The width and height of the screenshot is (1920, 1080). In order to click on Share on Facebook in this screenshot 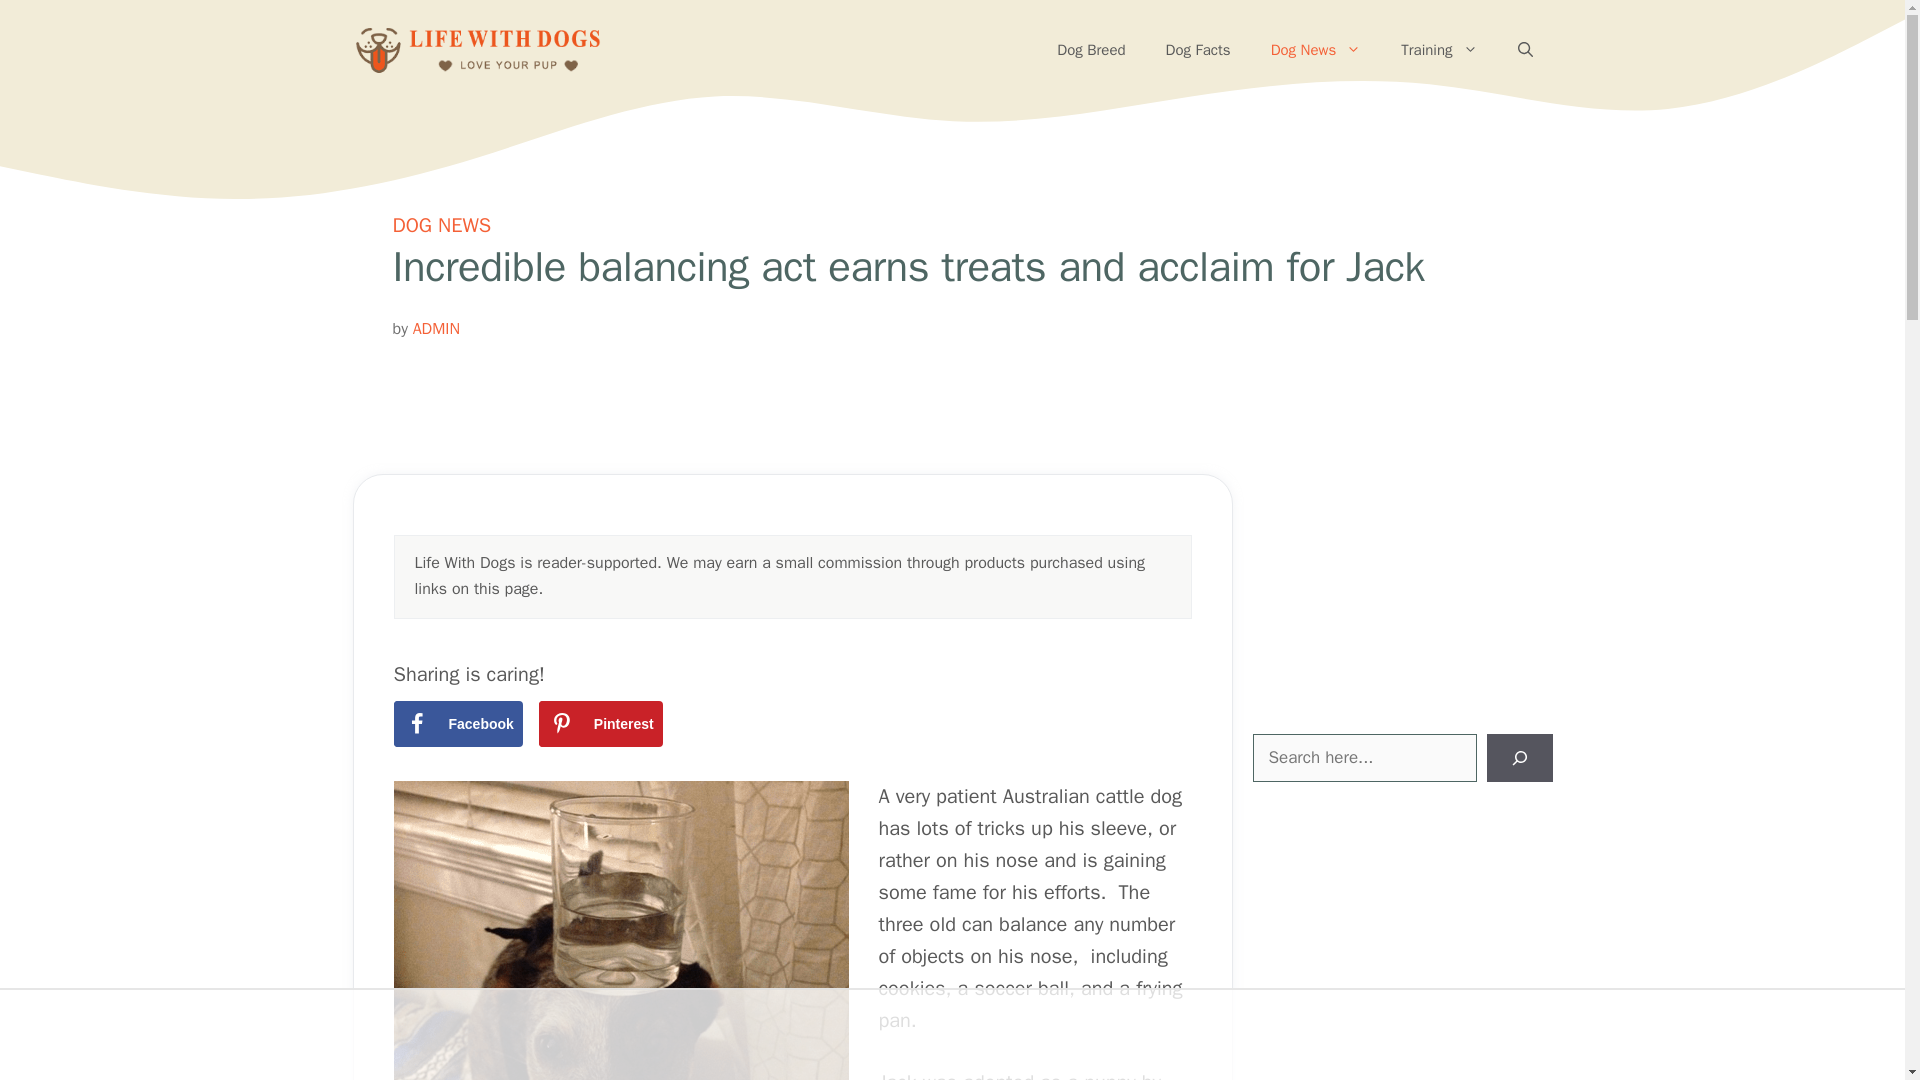, I will do `click(458, 724)`.